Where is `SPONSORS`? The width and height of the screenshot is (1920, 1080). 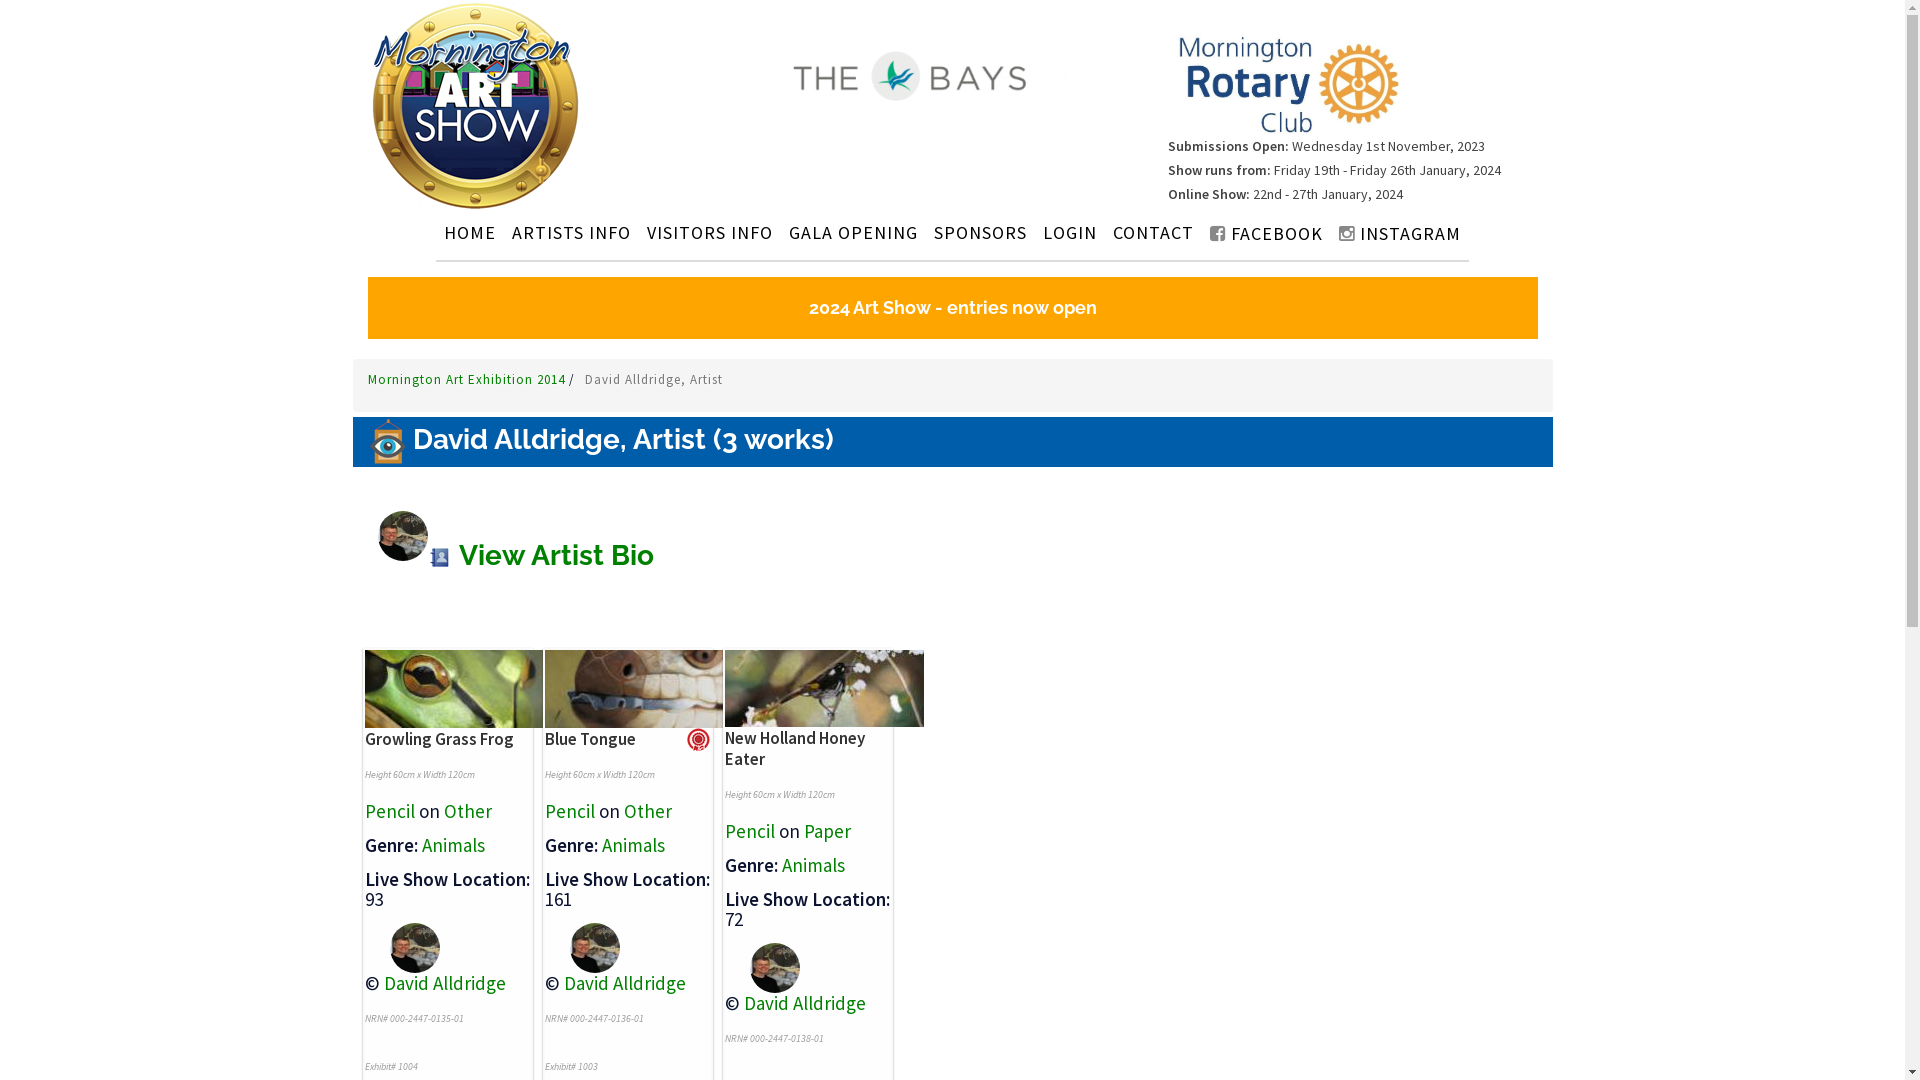 SPONSORS is located at coordinates (980, 232).